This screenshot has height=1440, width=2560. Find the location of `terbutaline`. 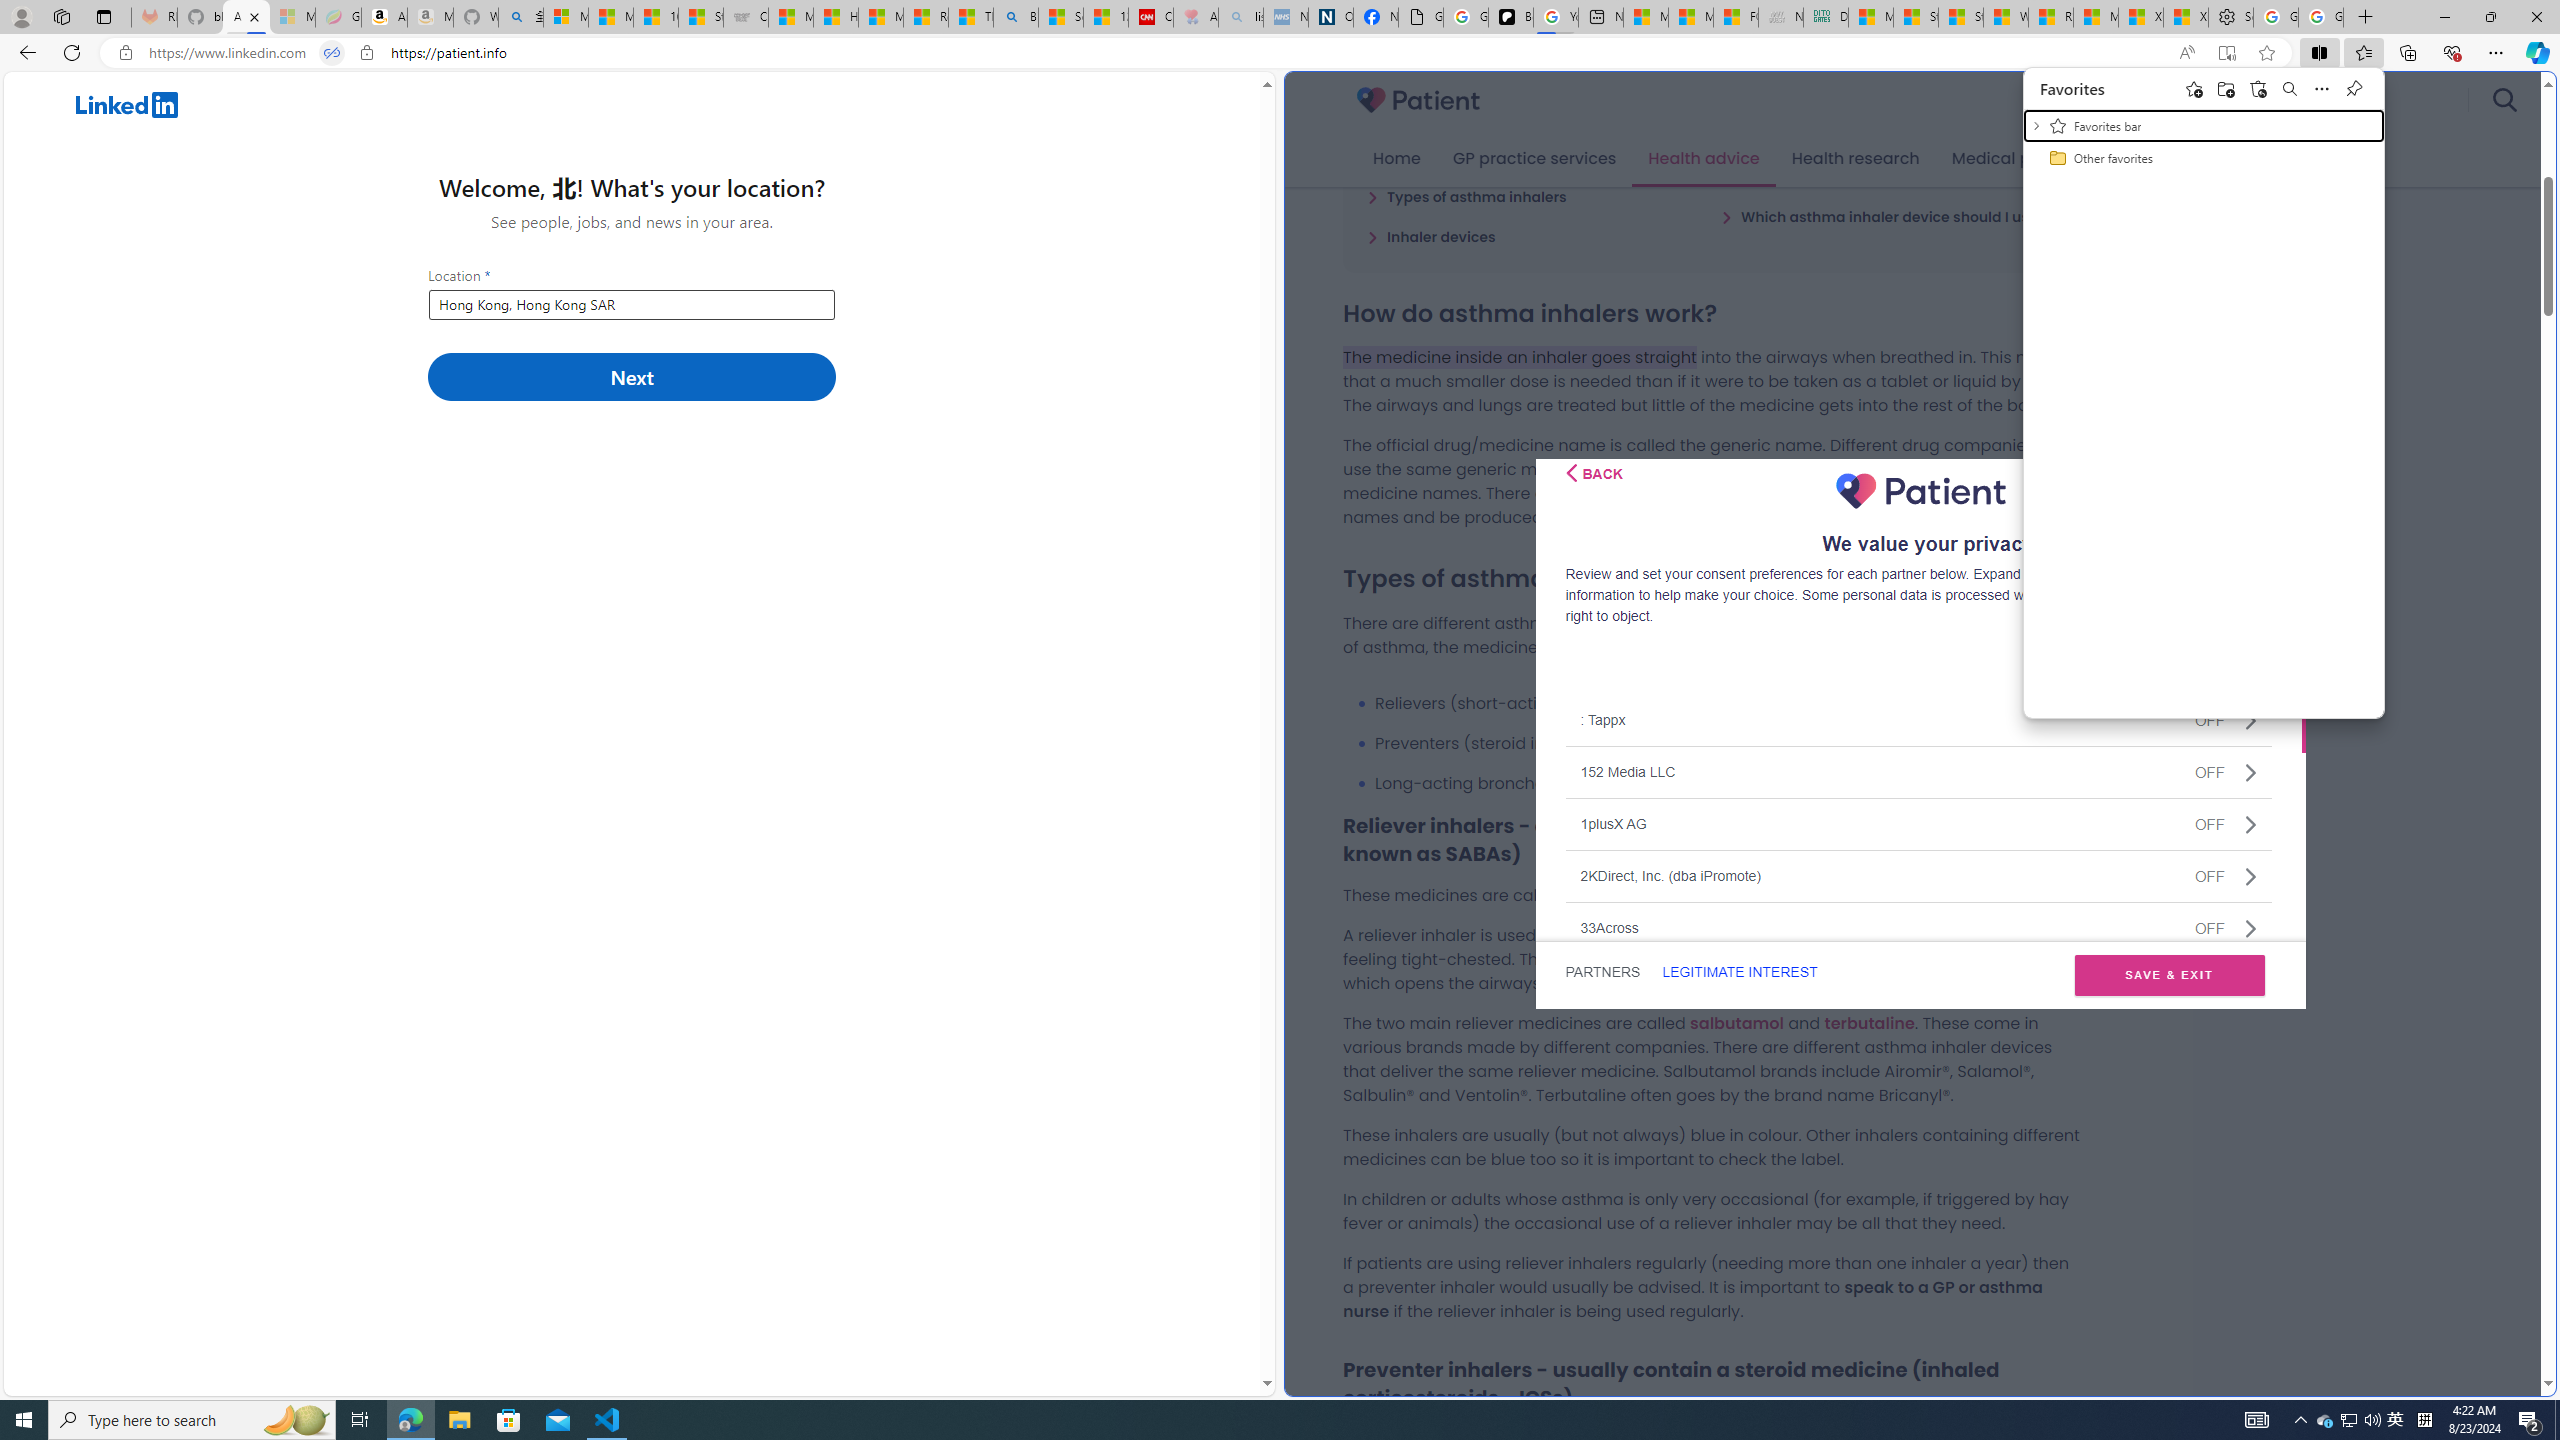

terbutaline is located at coordinates (1868, 1022).